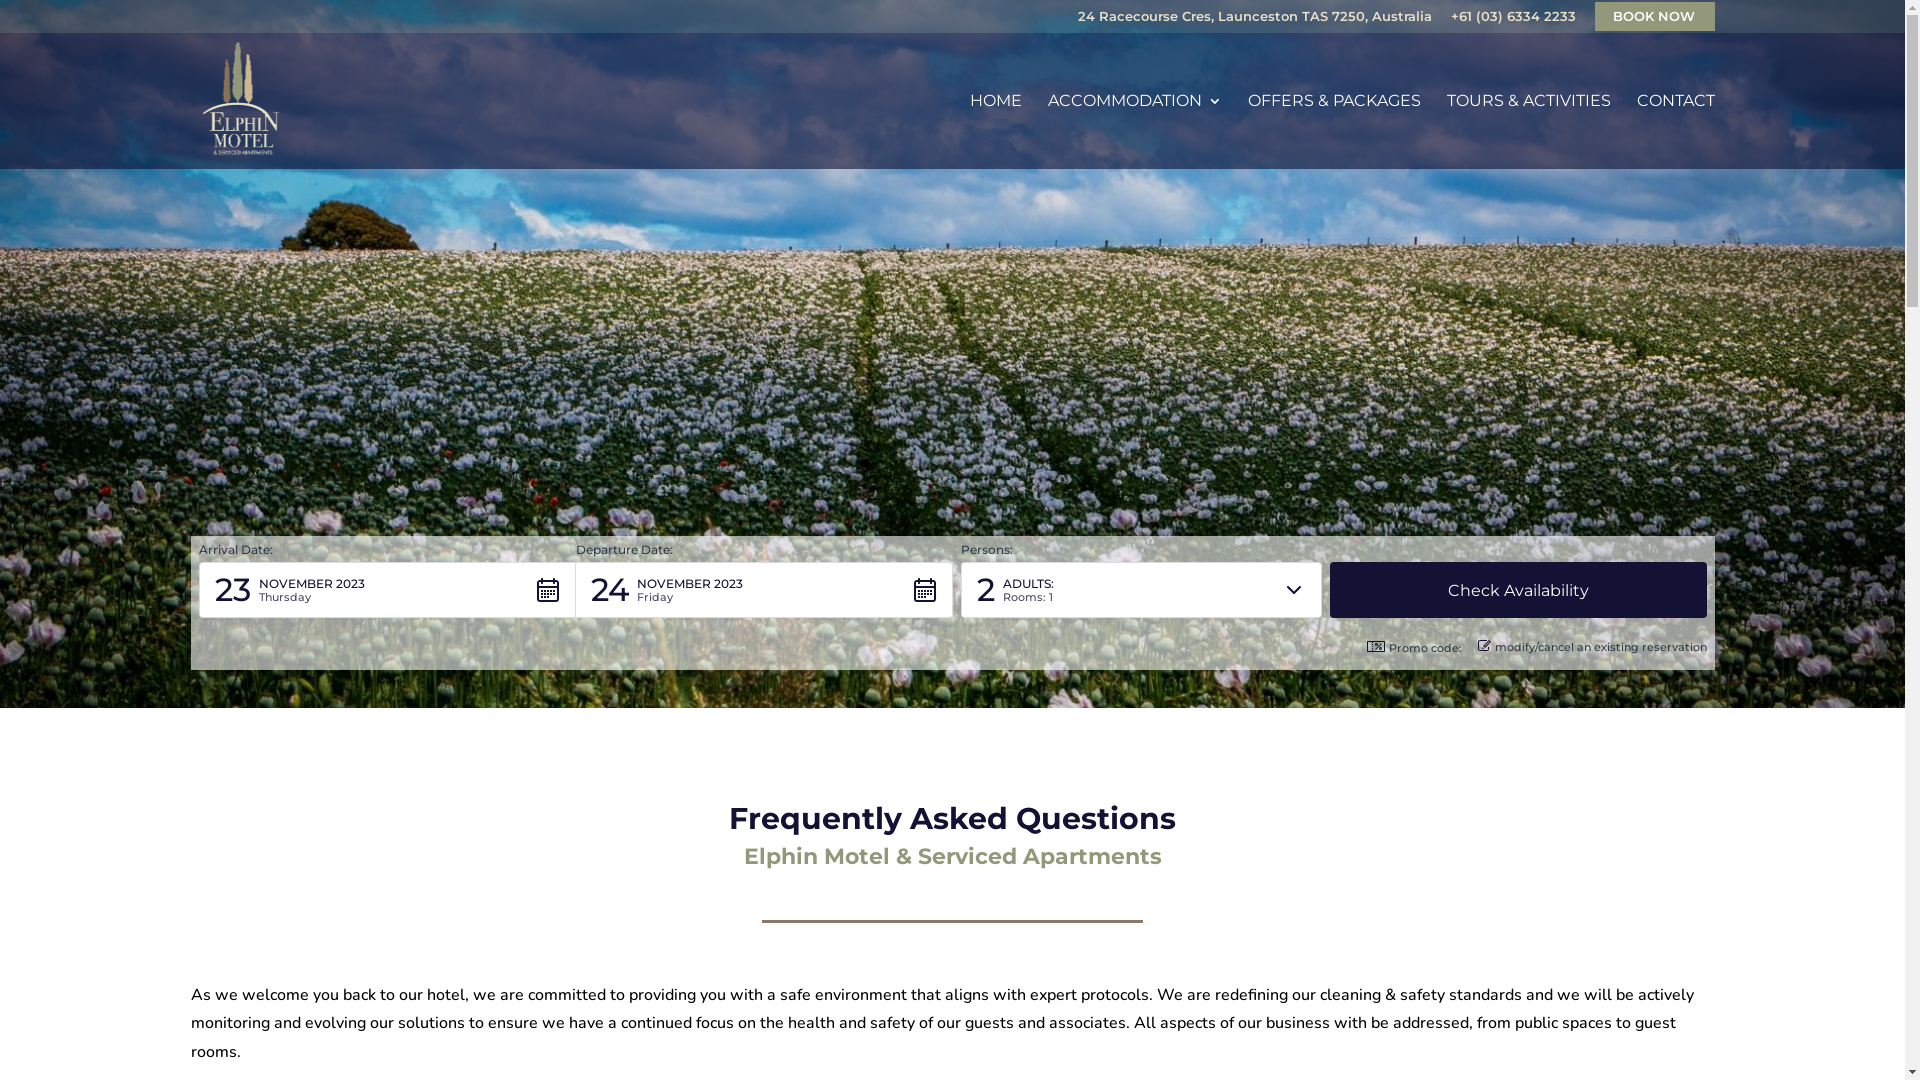  I want to click on HOME, so click(996, 132).